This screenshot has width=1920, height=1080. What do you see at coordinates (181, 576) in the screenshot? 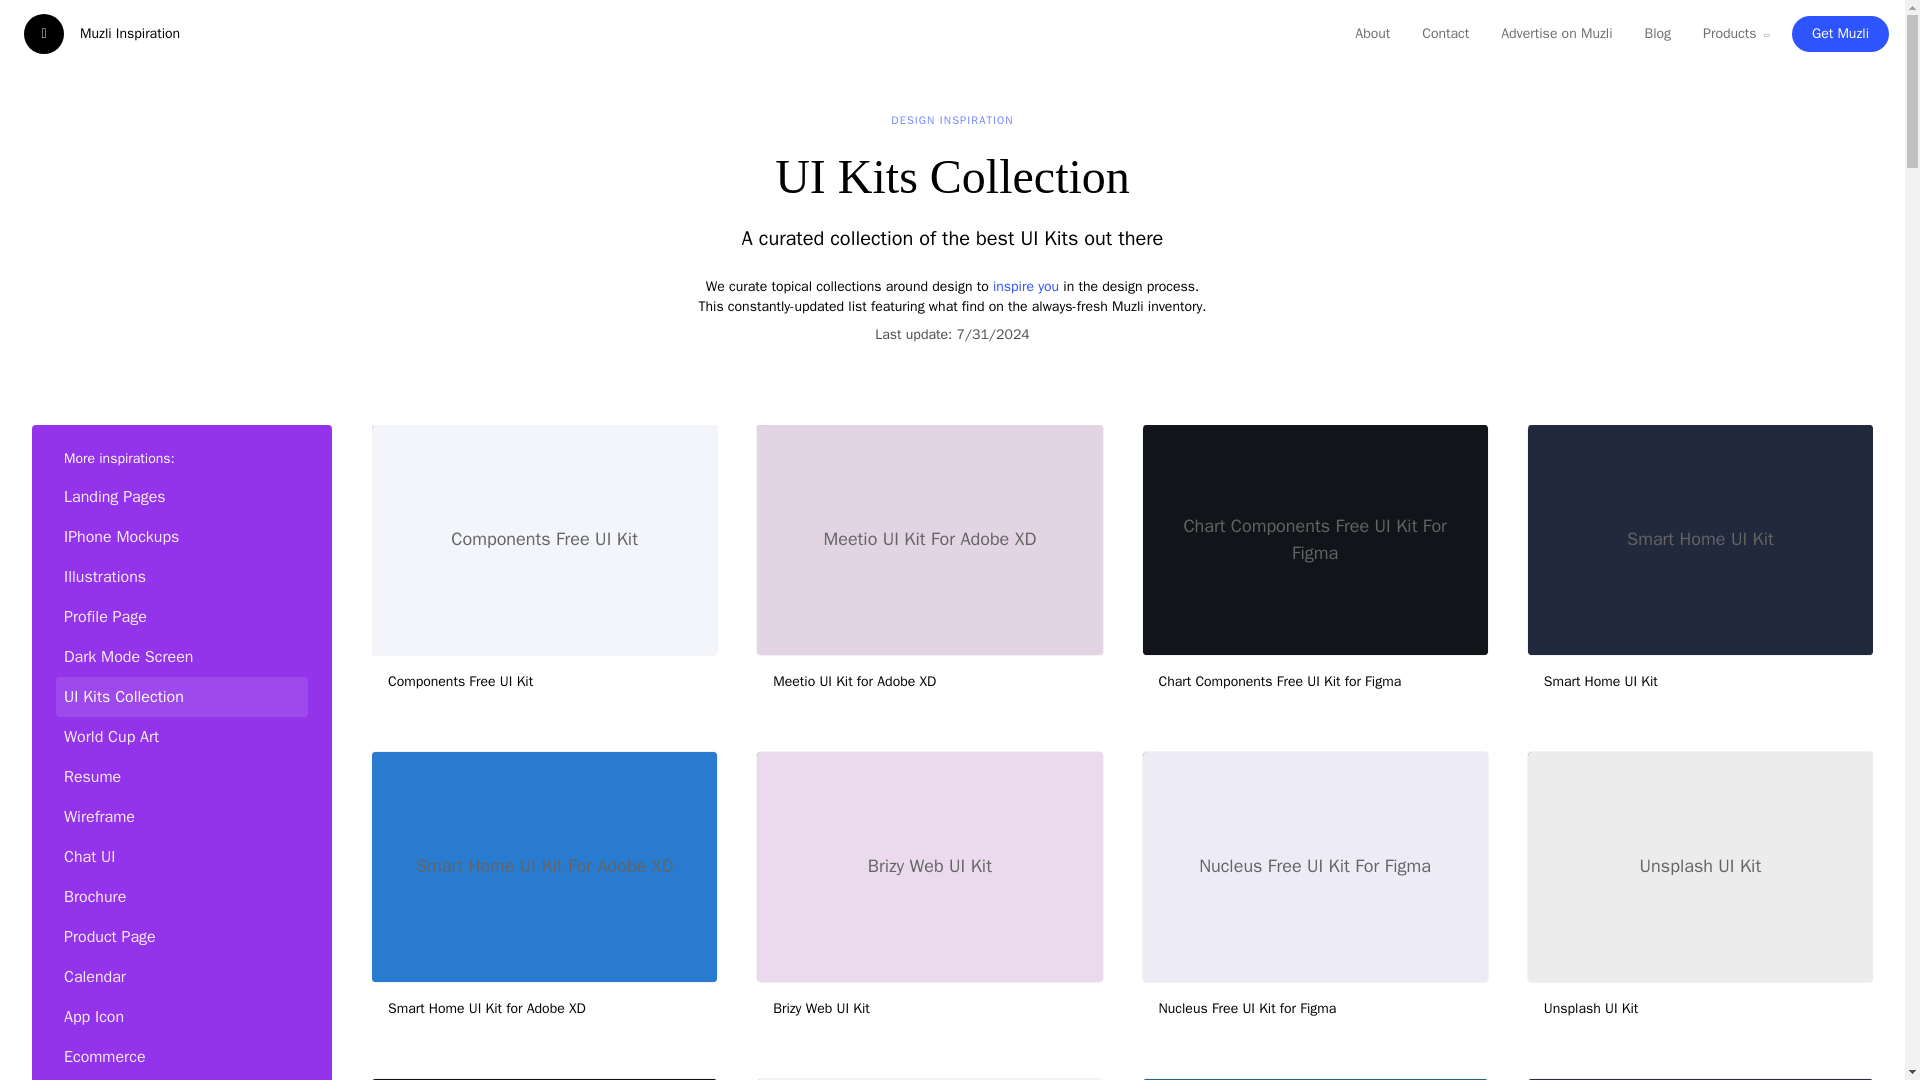
I see `Illustrations` at bounding box center [181, 576].